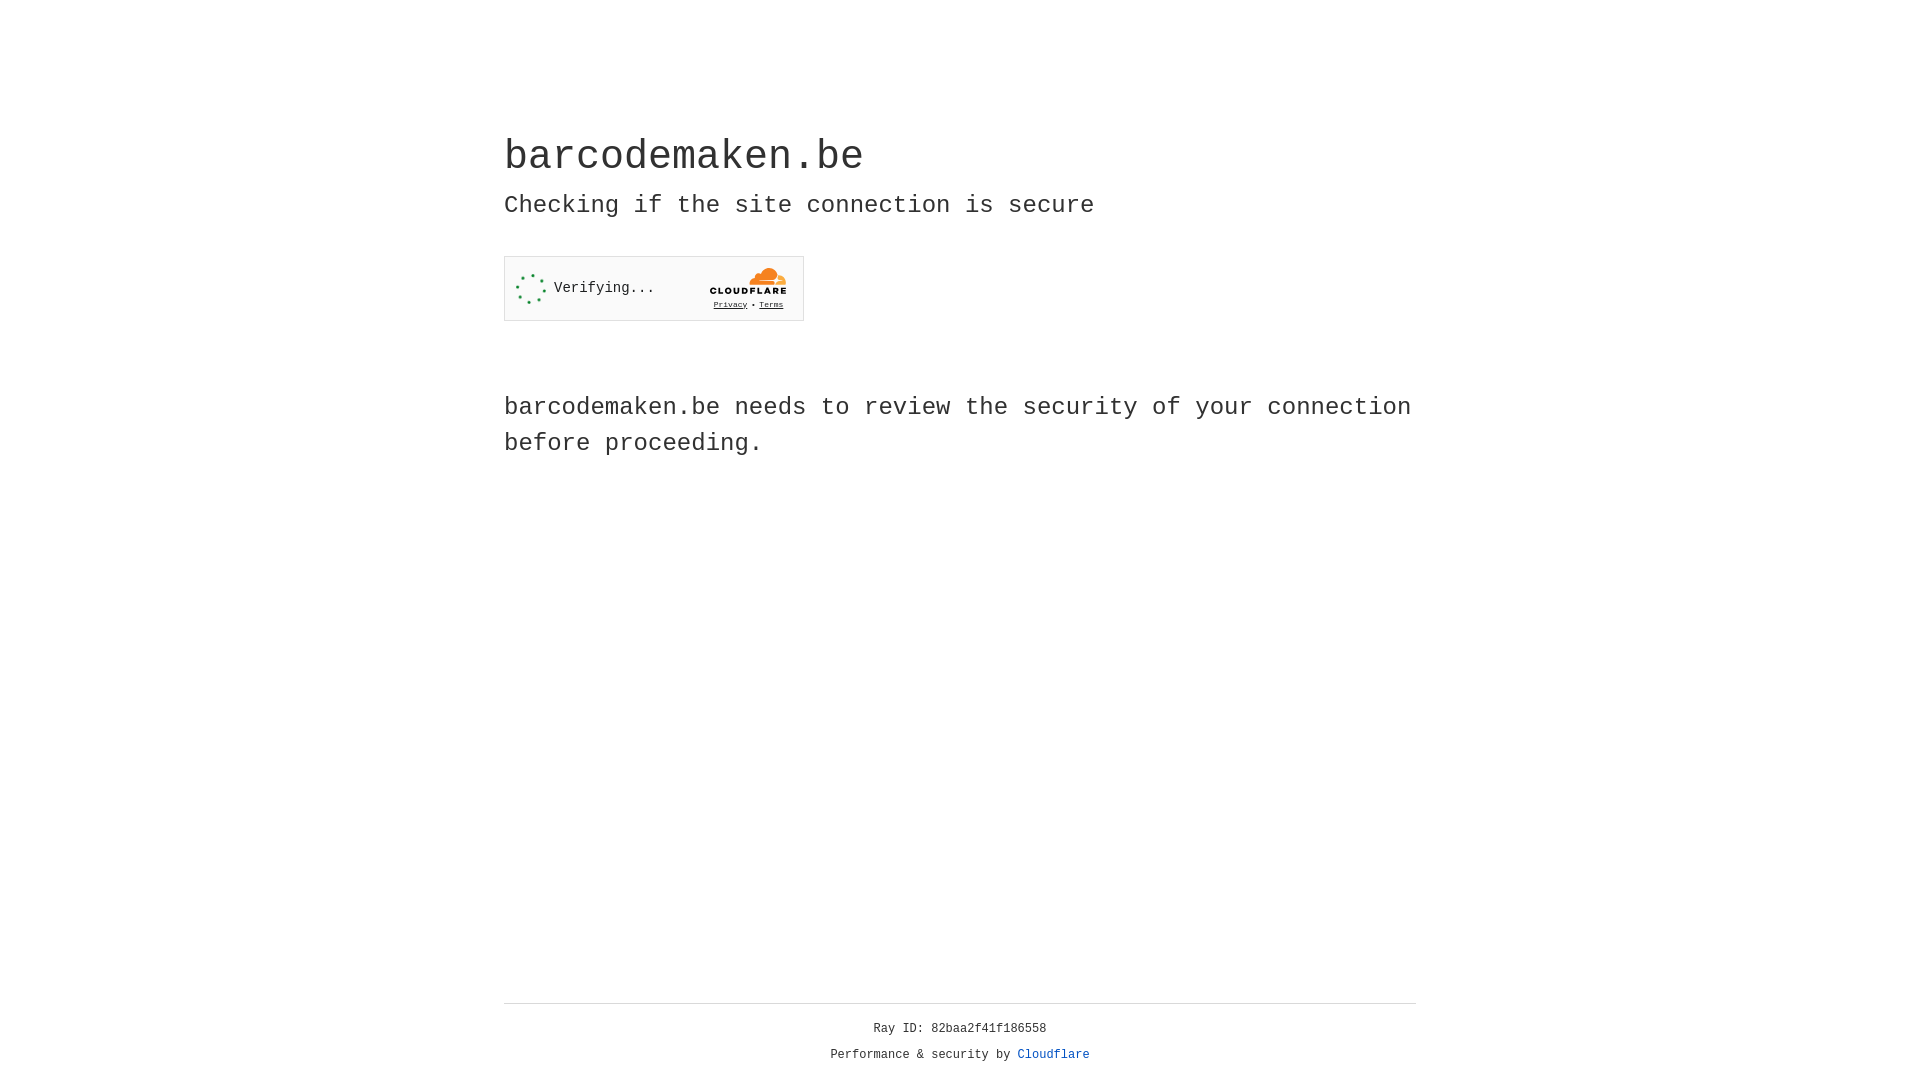  What do you see at coordinates (1054, 1055) in the screenshot?
I see `Cloudflare` at bounding box center [1054, 1055].